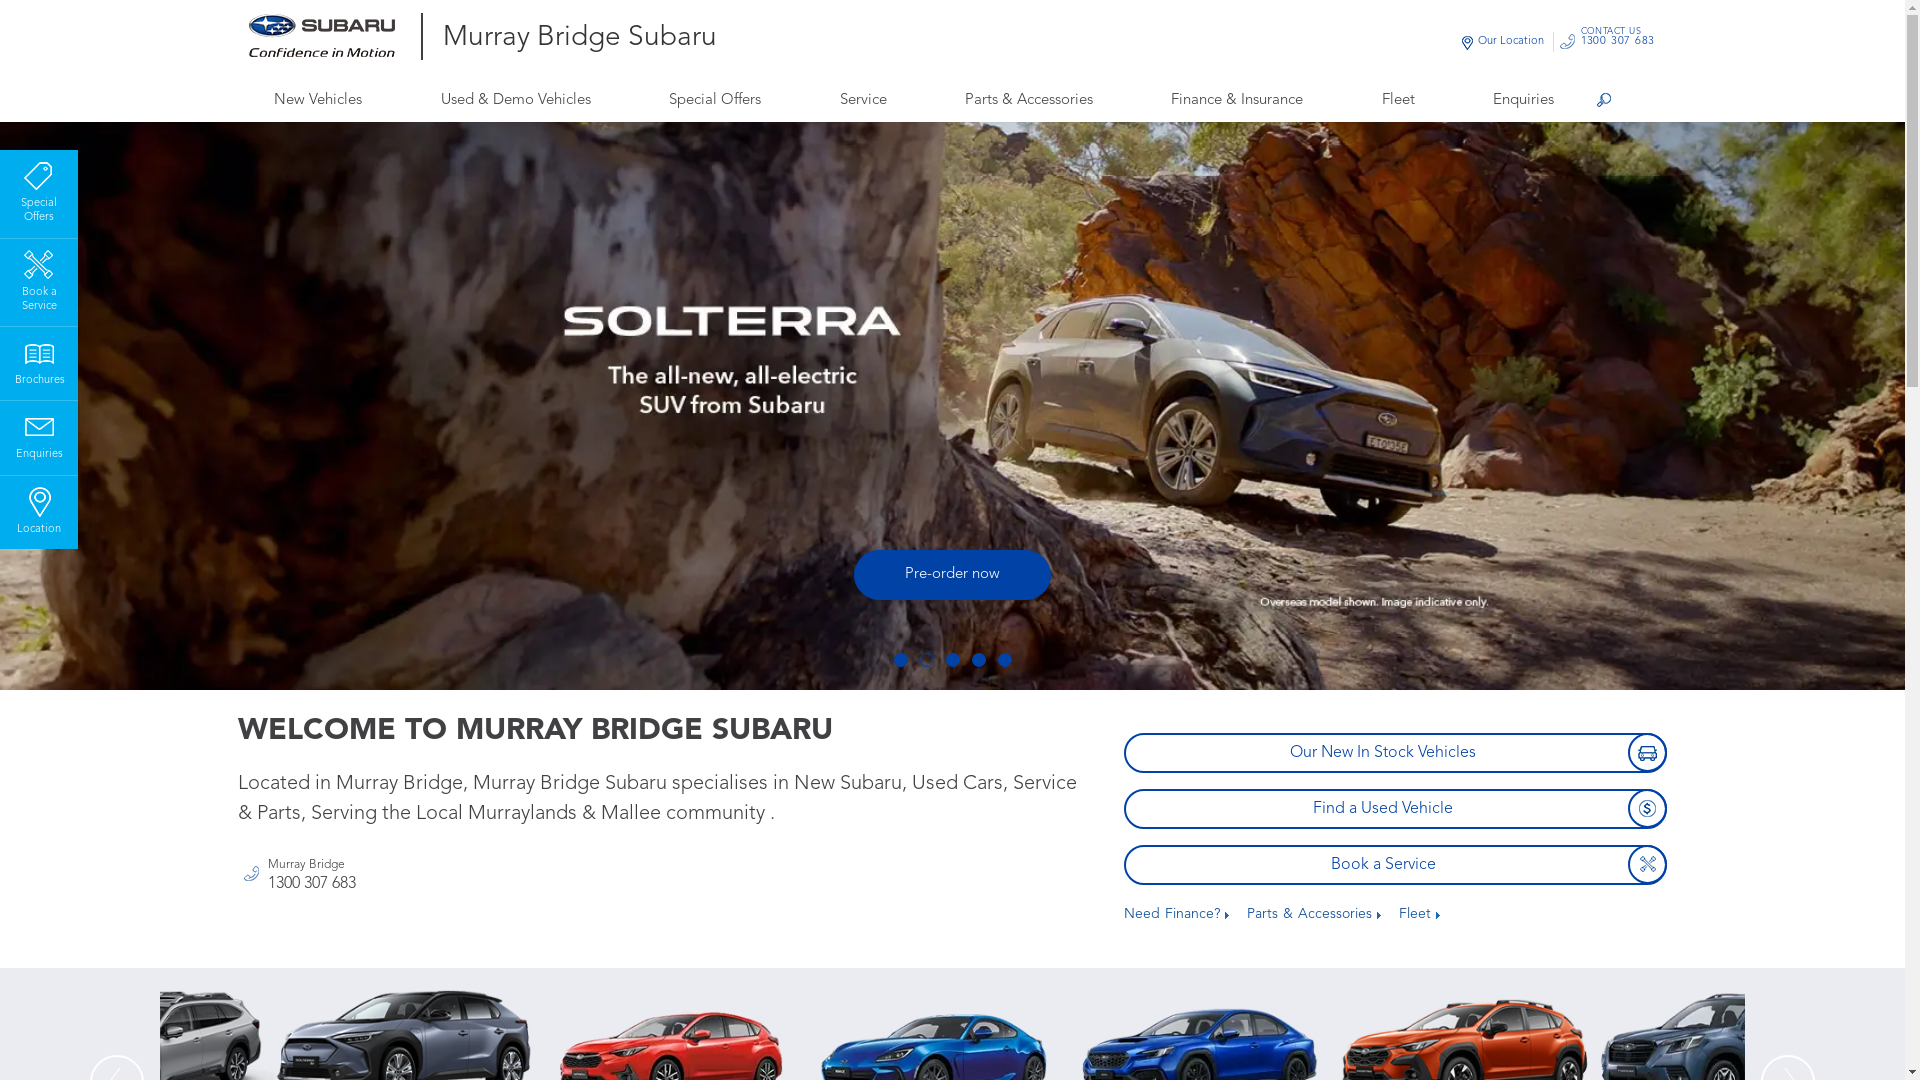  Describe the element at coordinates (318, 100) in the screenshot. I see `New Vehicles` at that location.